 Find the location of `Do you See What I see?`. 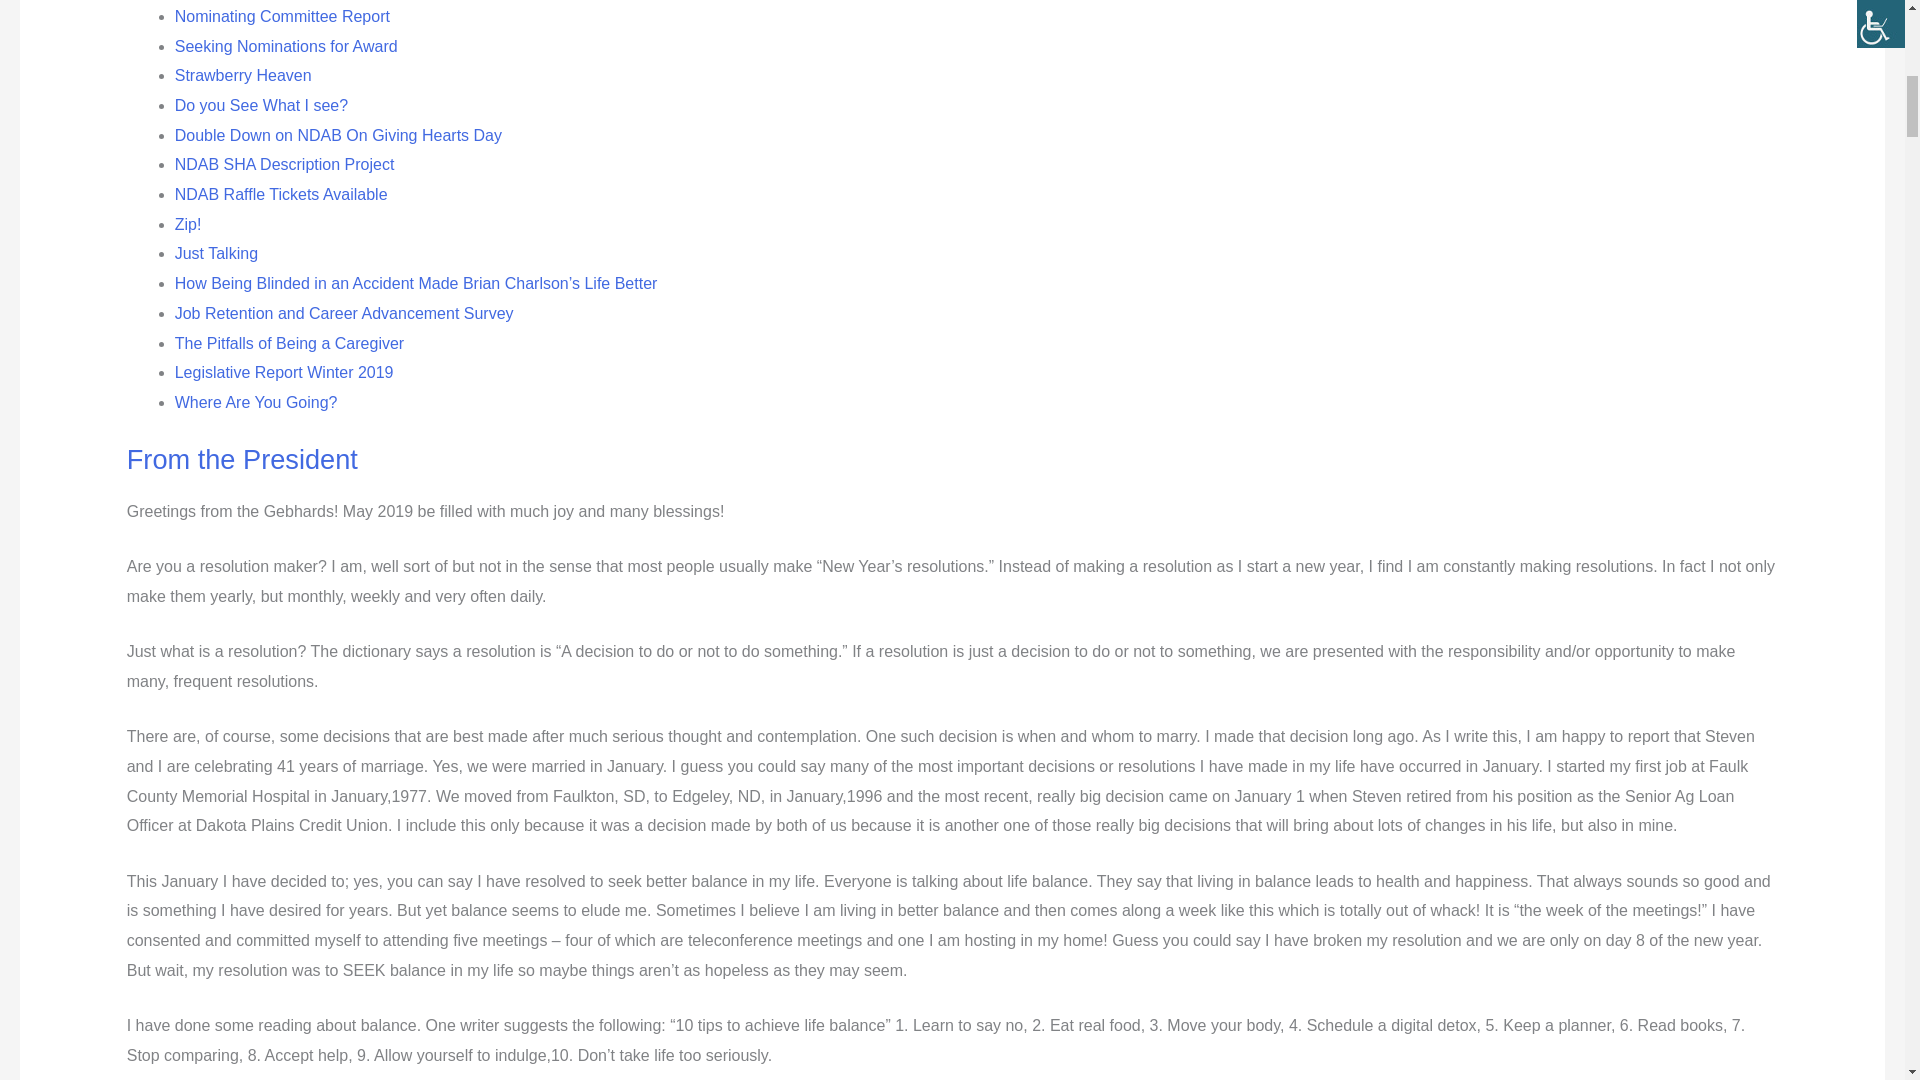

Do you See What I see? is located at coordinates (260, 106).